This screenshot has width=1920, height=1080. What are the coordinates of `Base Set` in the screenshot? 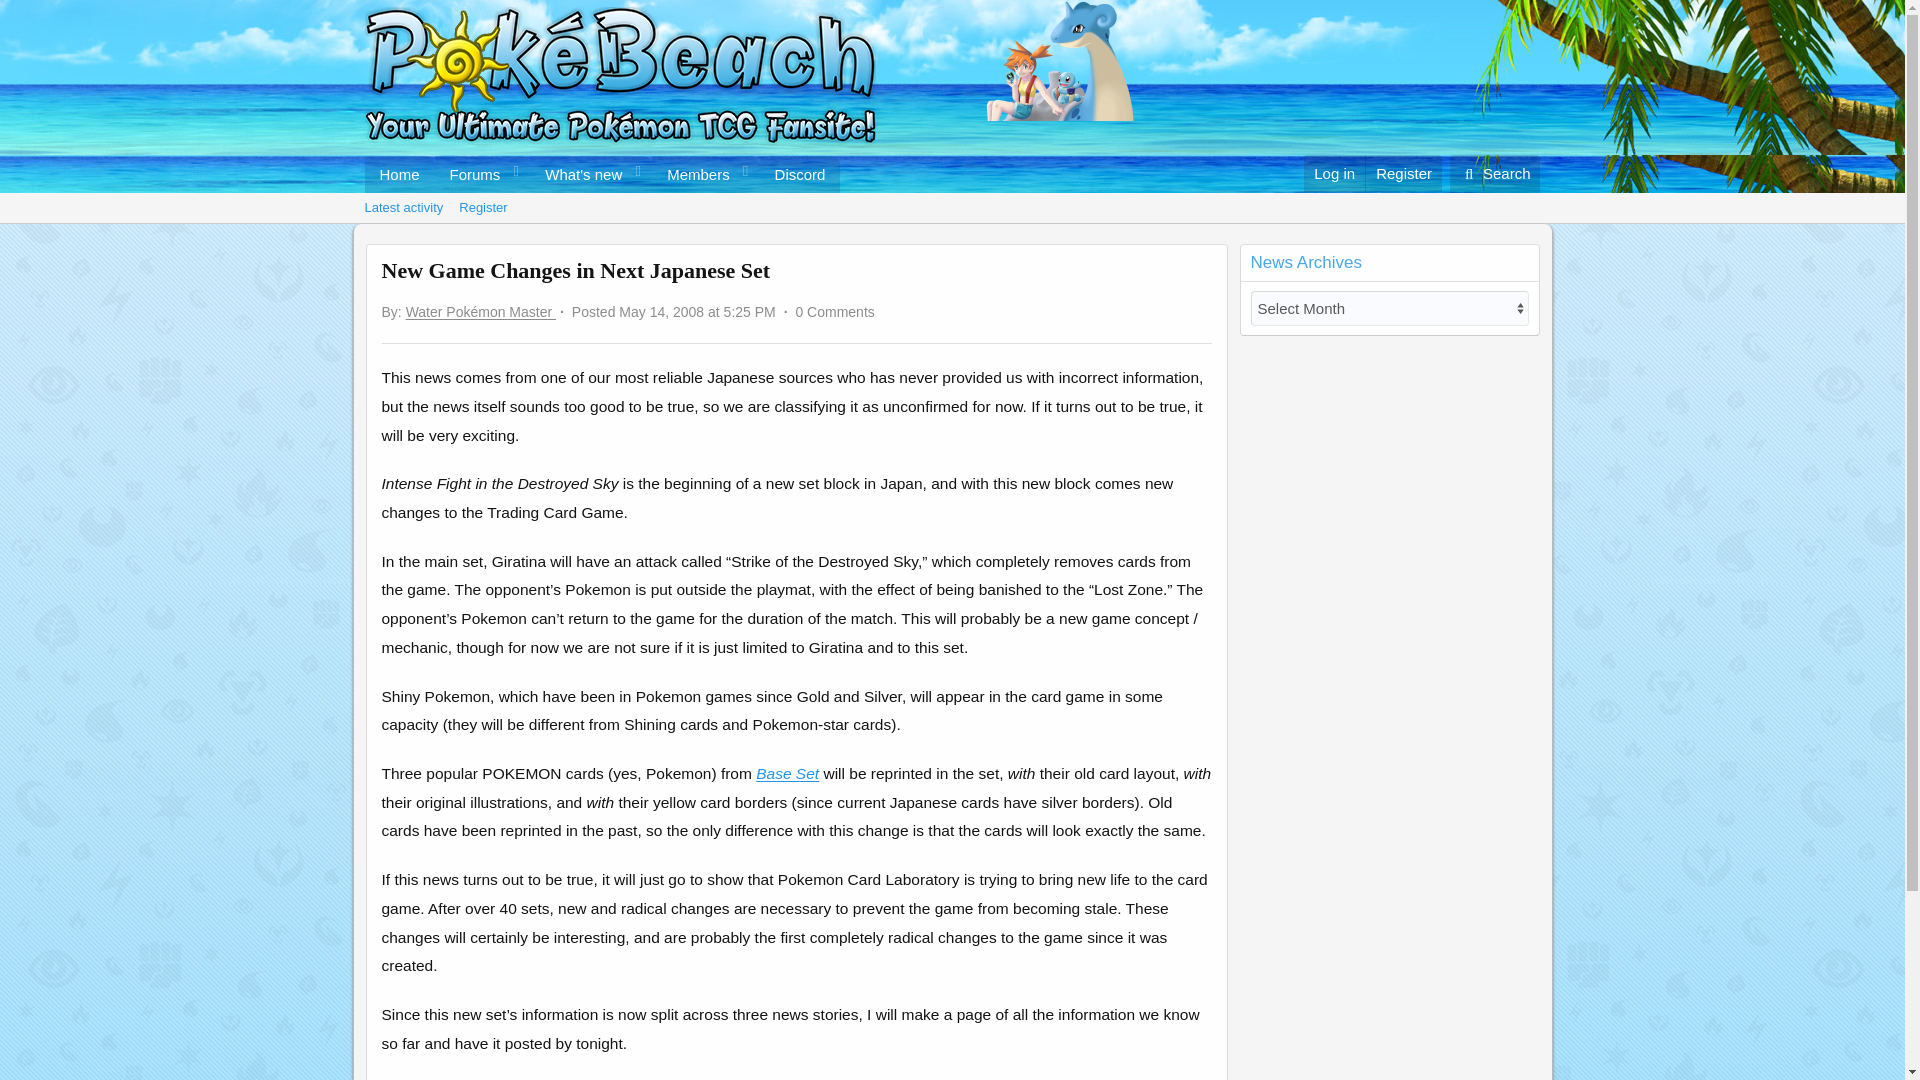 It's located at (602, 174).